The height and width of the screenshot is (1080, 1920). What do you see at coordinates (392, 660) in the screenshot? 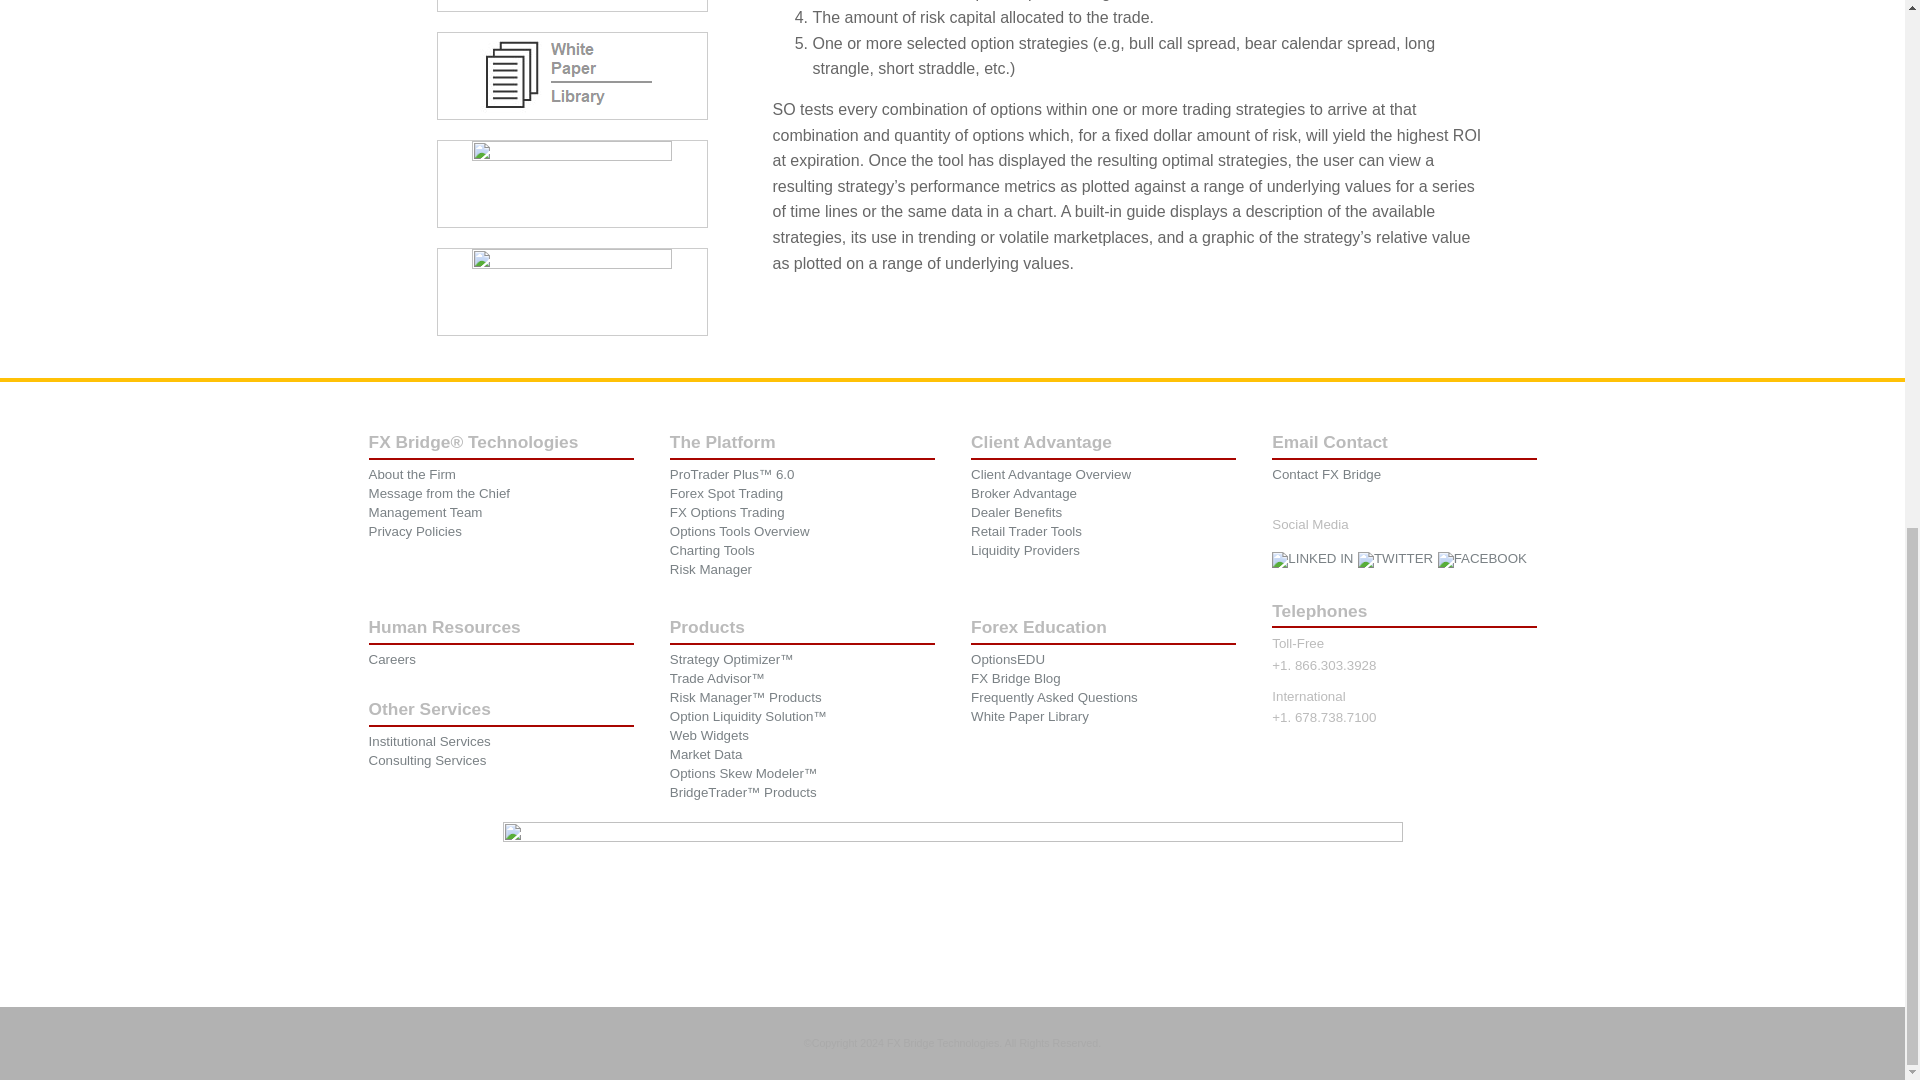
I see `Careers` at bounding box center [392, 660].